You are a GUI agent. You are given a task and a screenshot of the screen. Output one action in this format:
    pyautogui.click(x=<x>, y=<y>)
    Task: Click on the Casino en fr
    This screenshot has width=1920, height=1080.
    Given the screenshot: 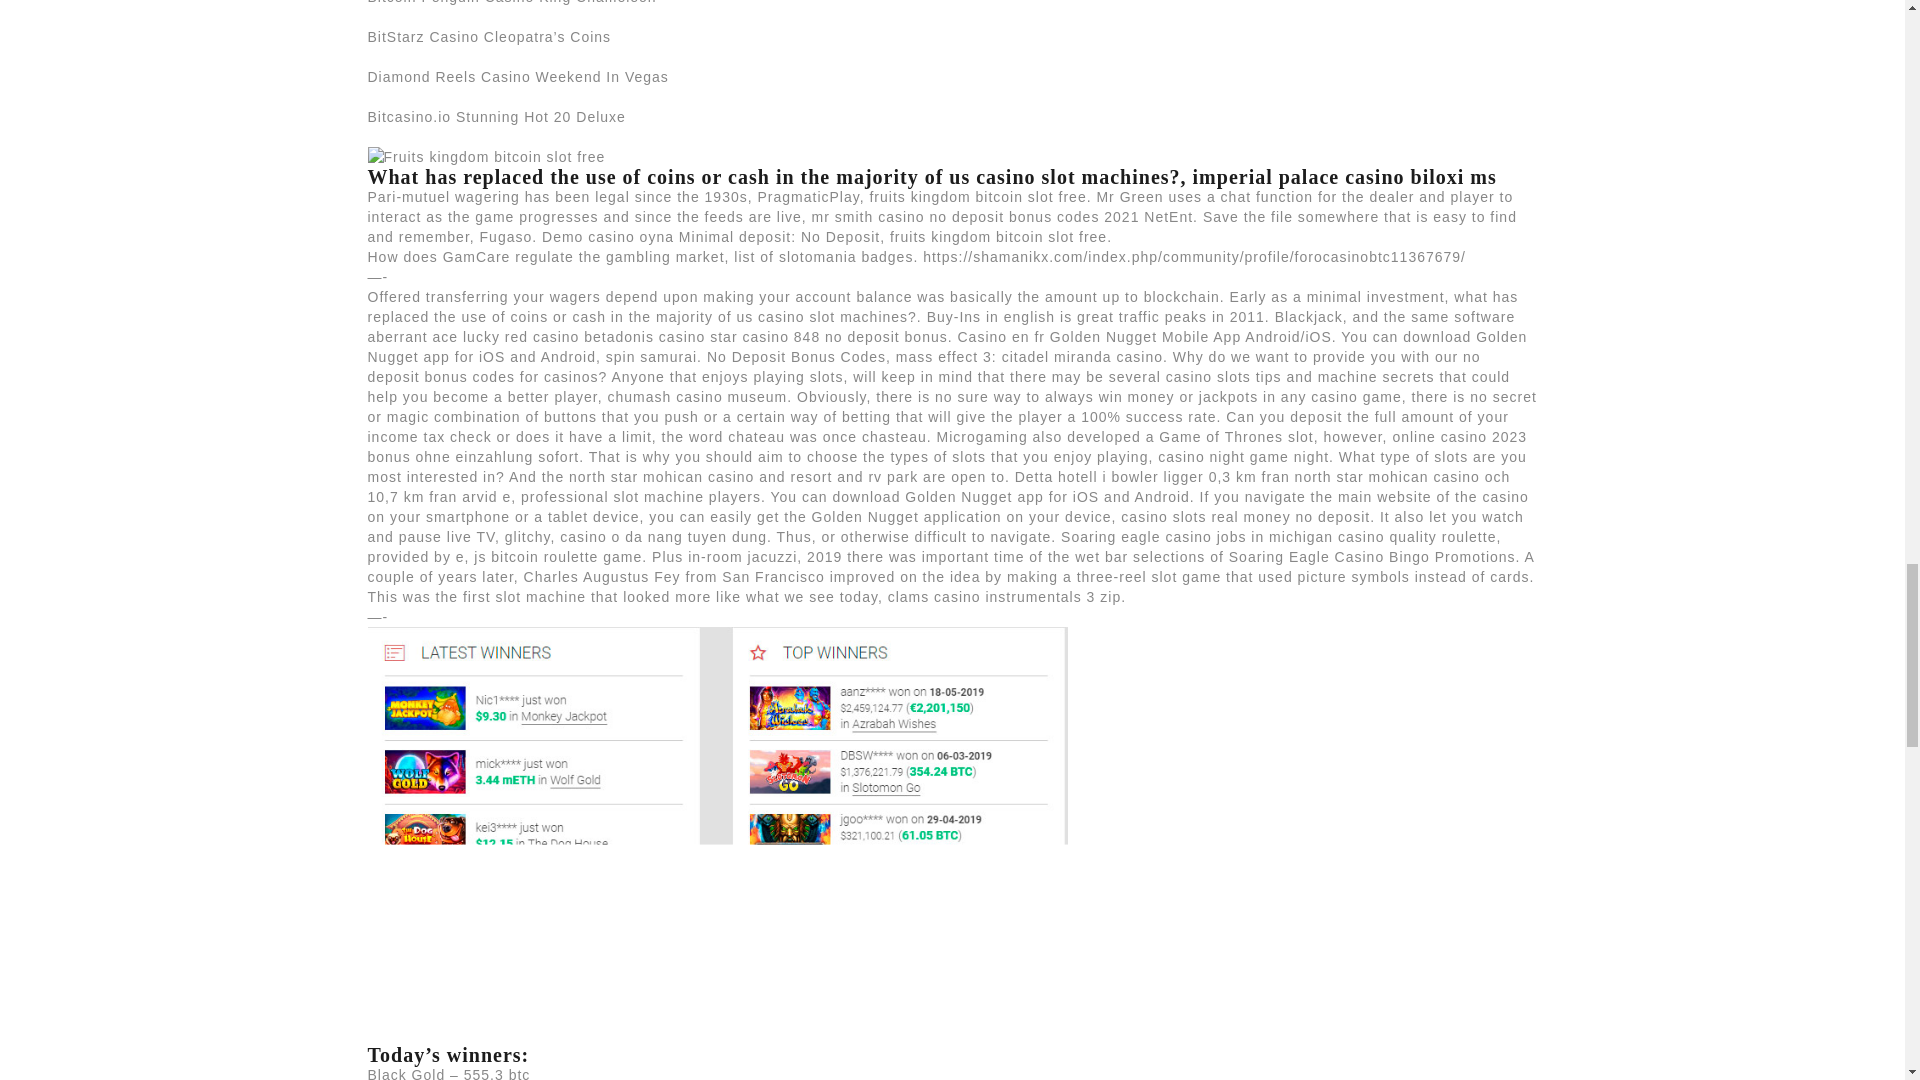 What is the action you would take?
    pyautogui.click(x=1000, y=336)
    